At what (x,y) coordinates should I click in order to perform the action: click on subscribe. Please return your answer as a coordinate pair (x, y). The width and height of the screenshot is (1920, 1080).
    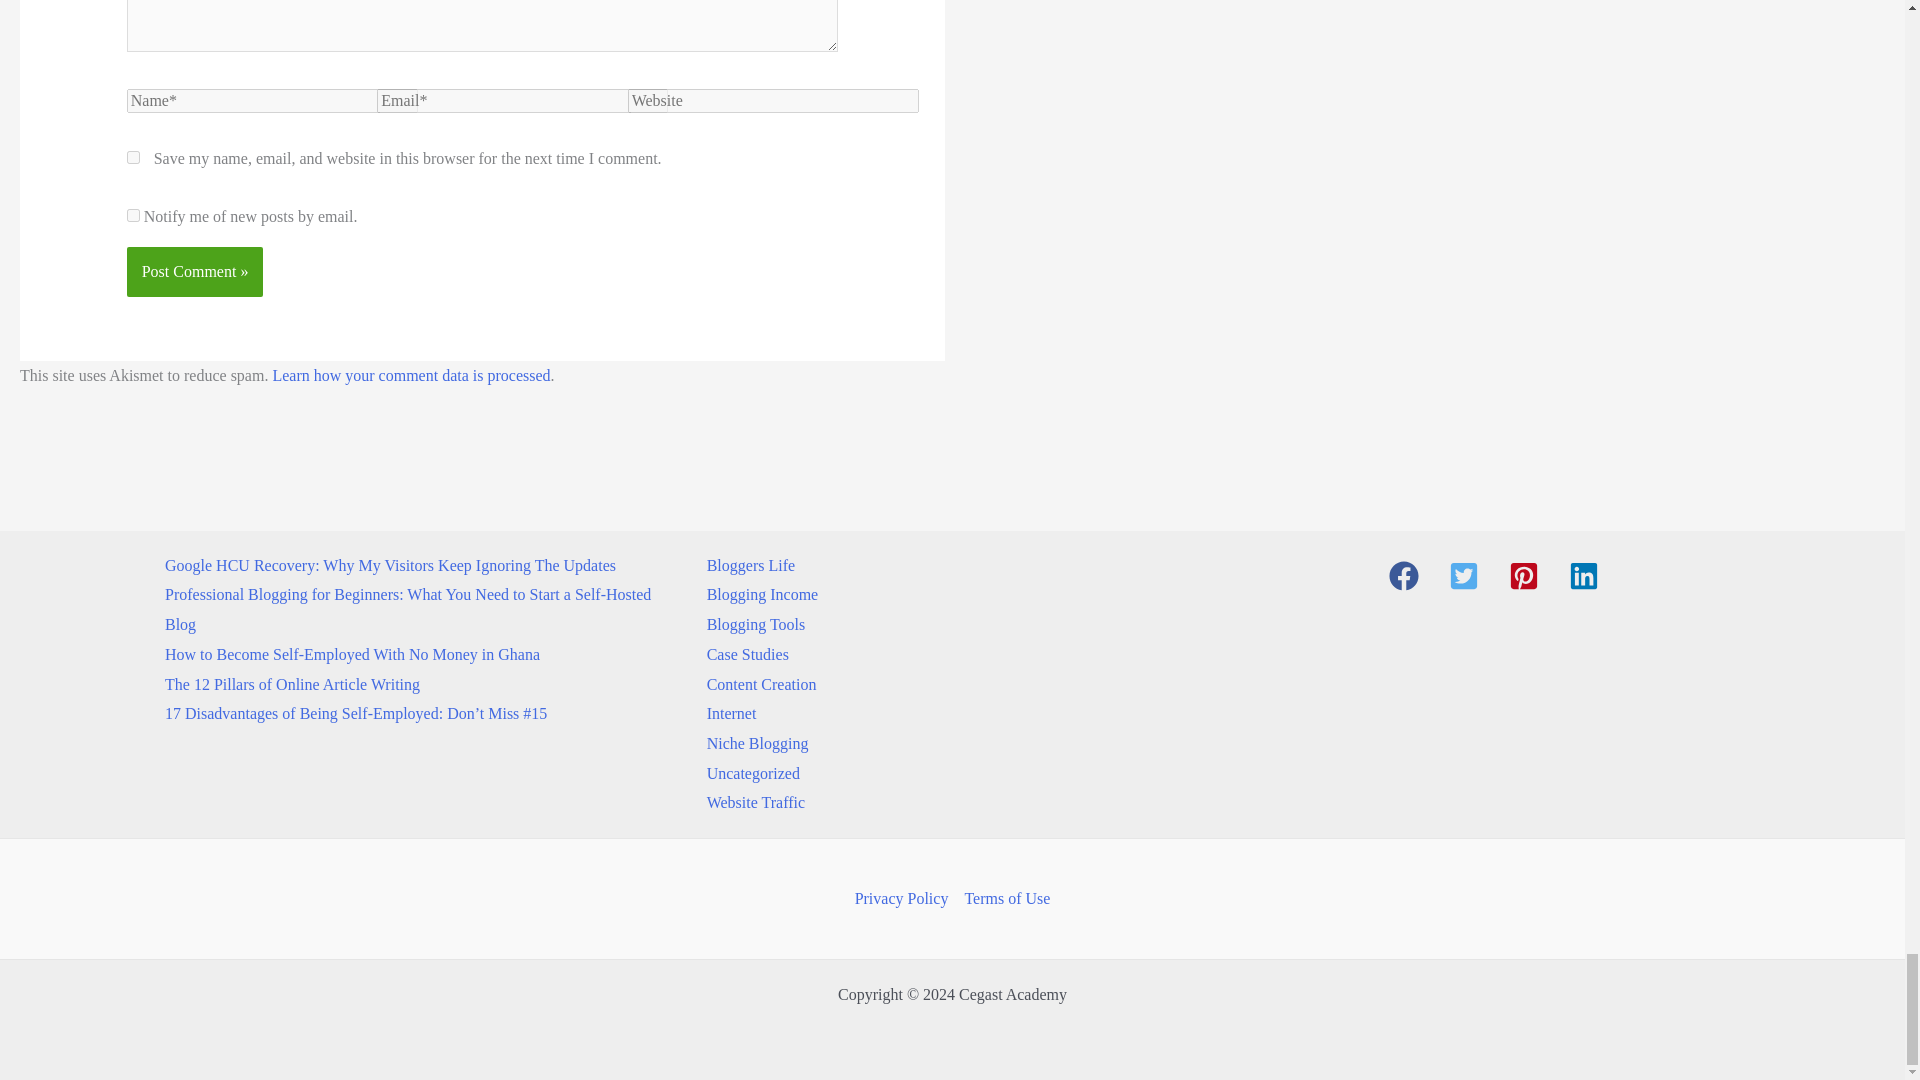
    Looking at the image, I should click on (133, 216).